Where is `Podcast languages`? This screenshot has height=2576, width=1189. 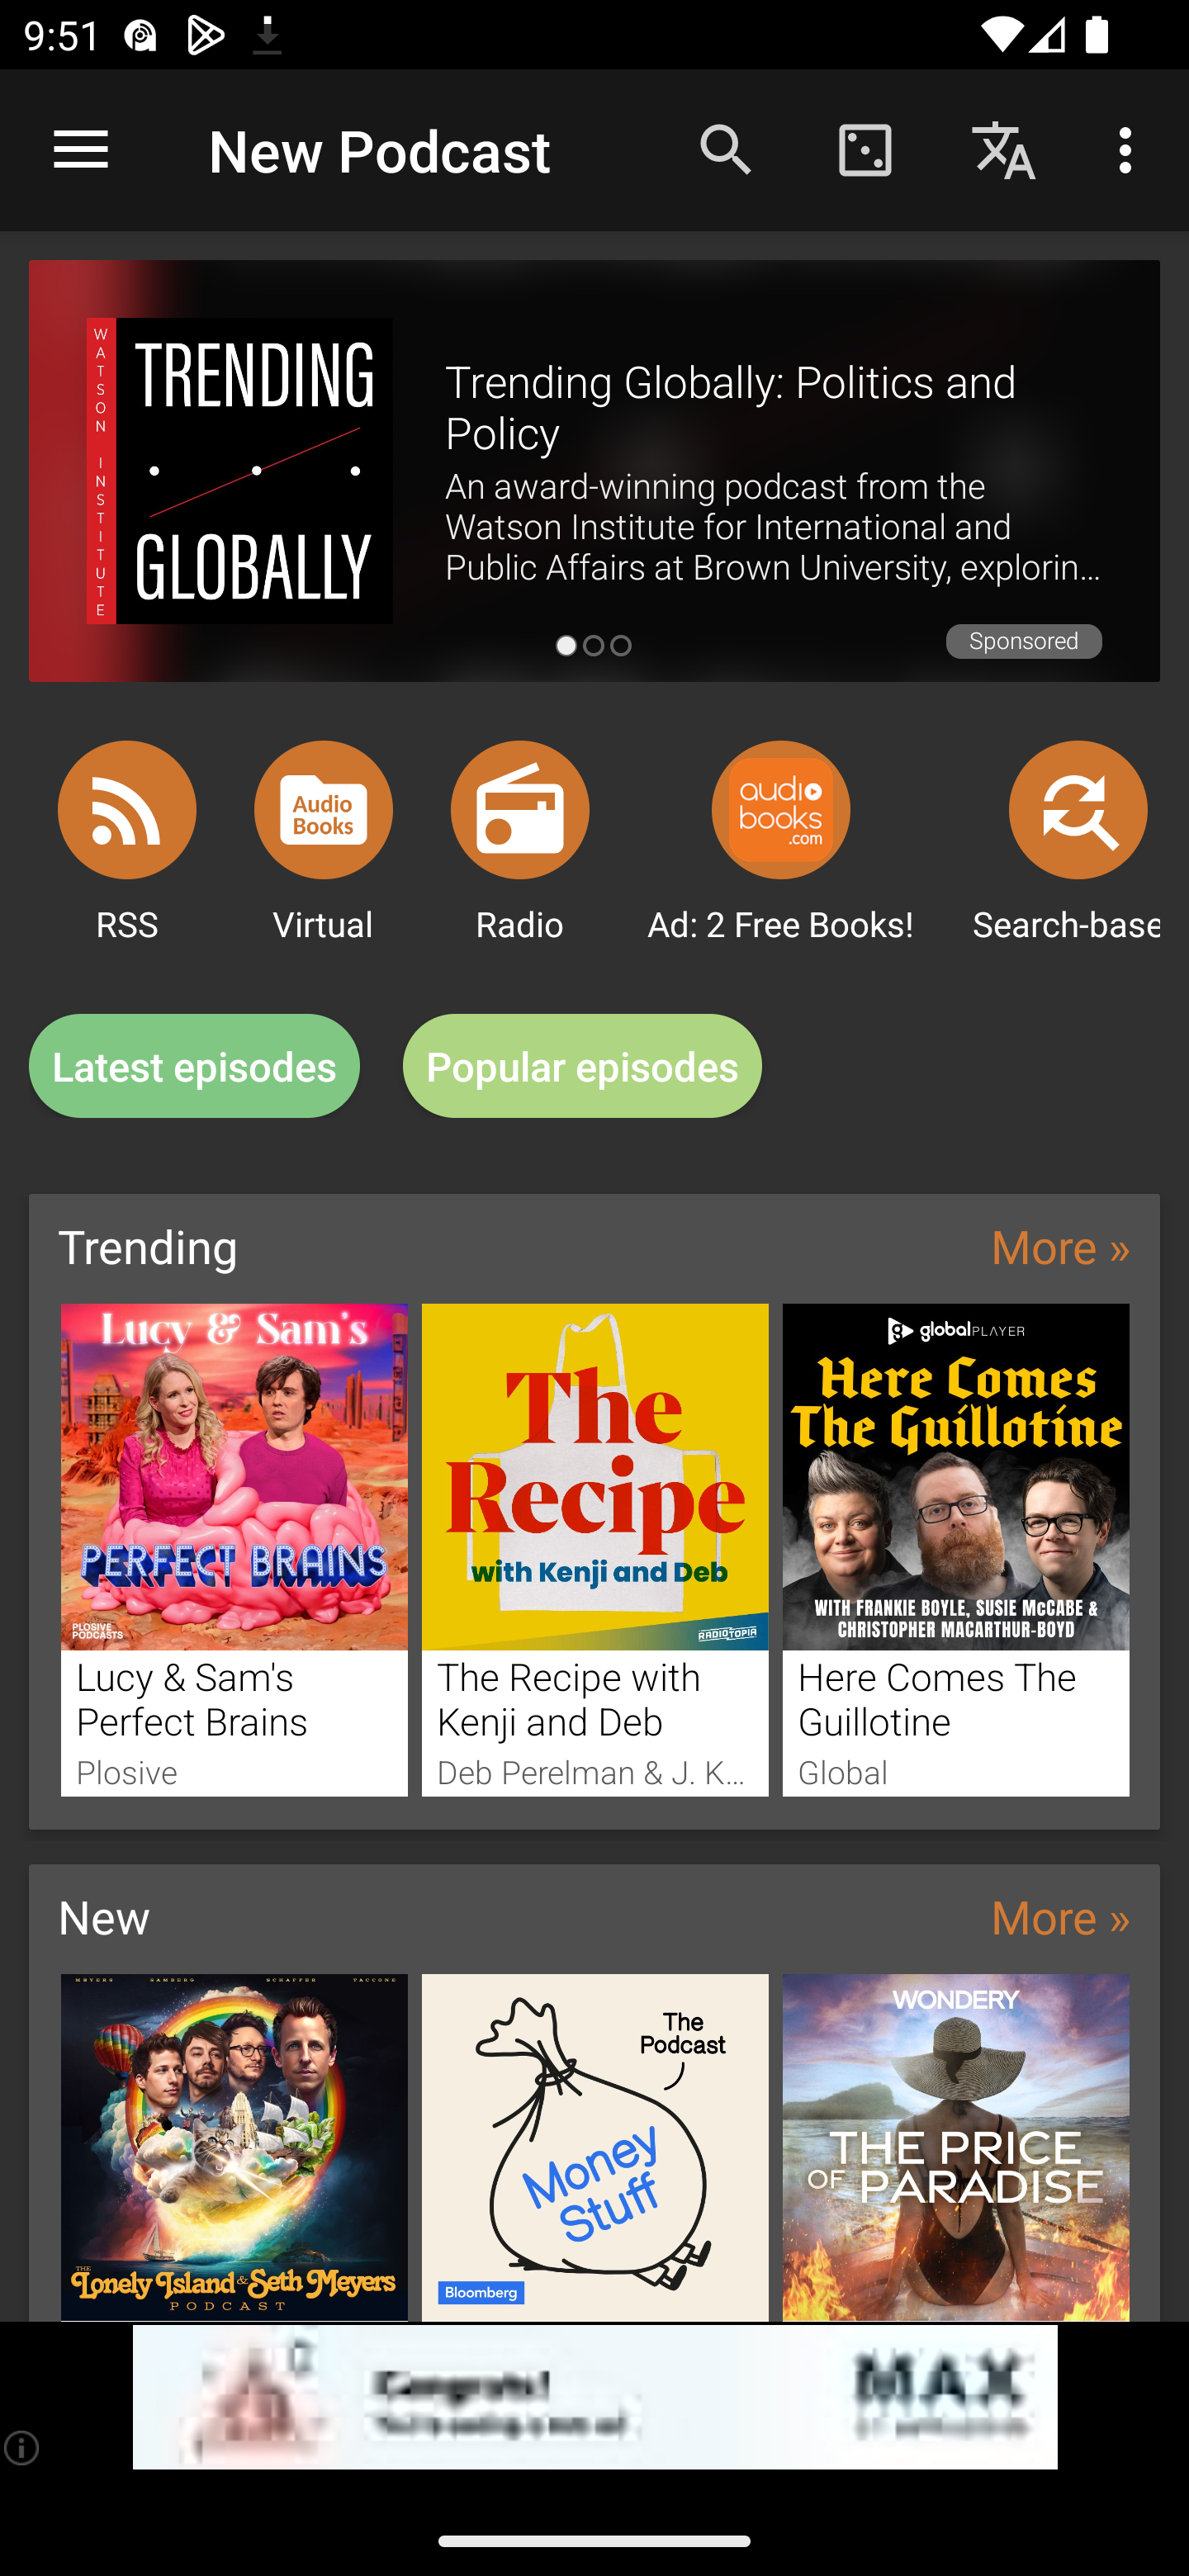
Podcast languages is located at coordinates (1004, 149).